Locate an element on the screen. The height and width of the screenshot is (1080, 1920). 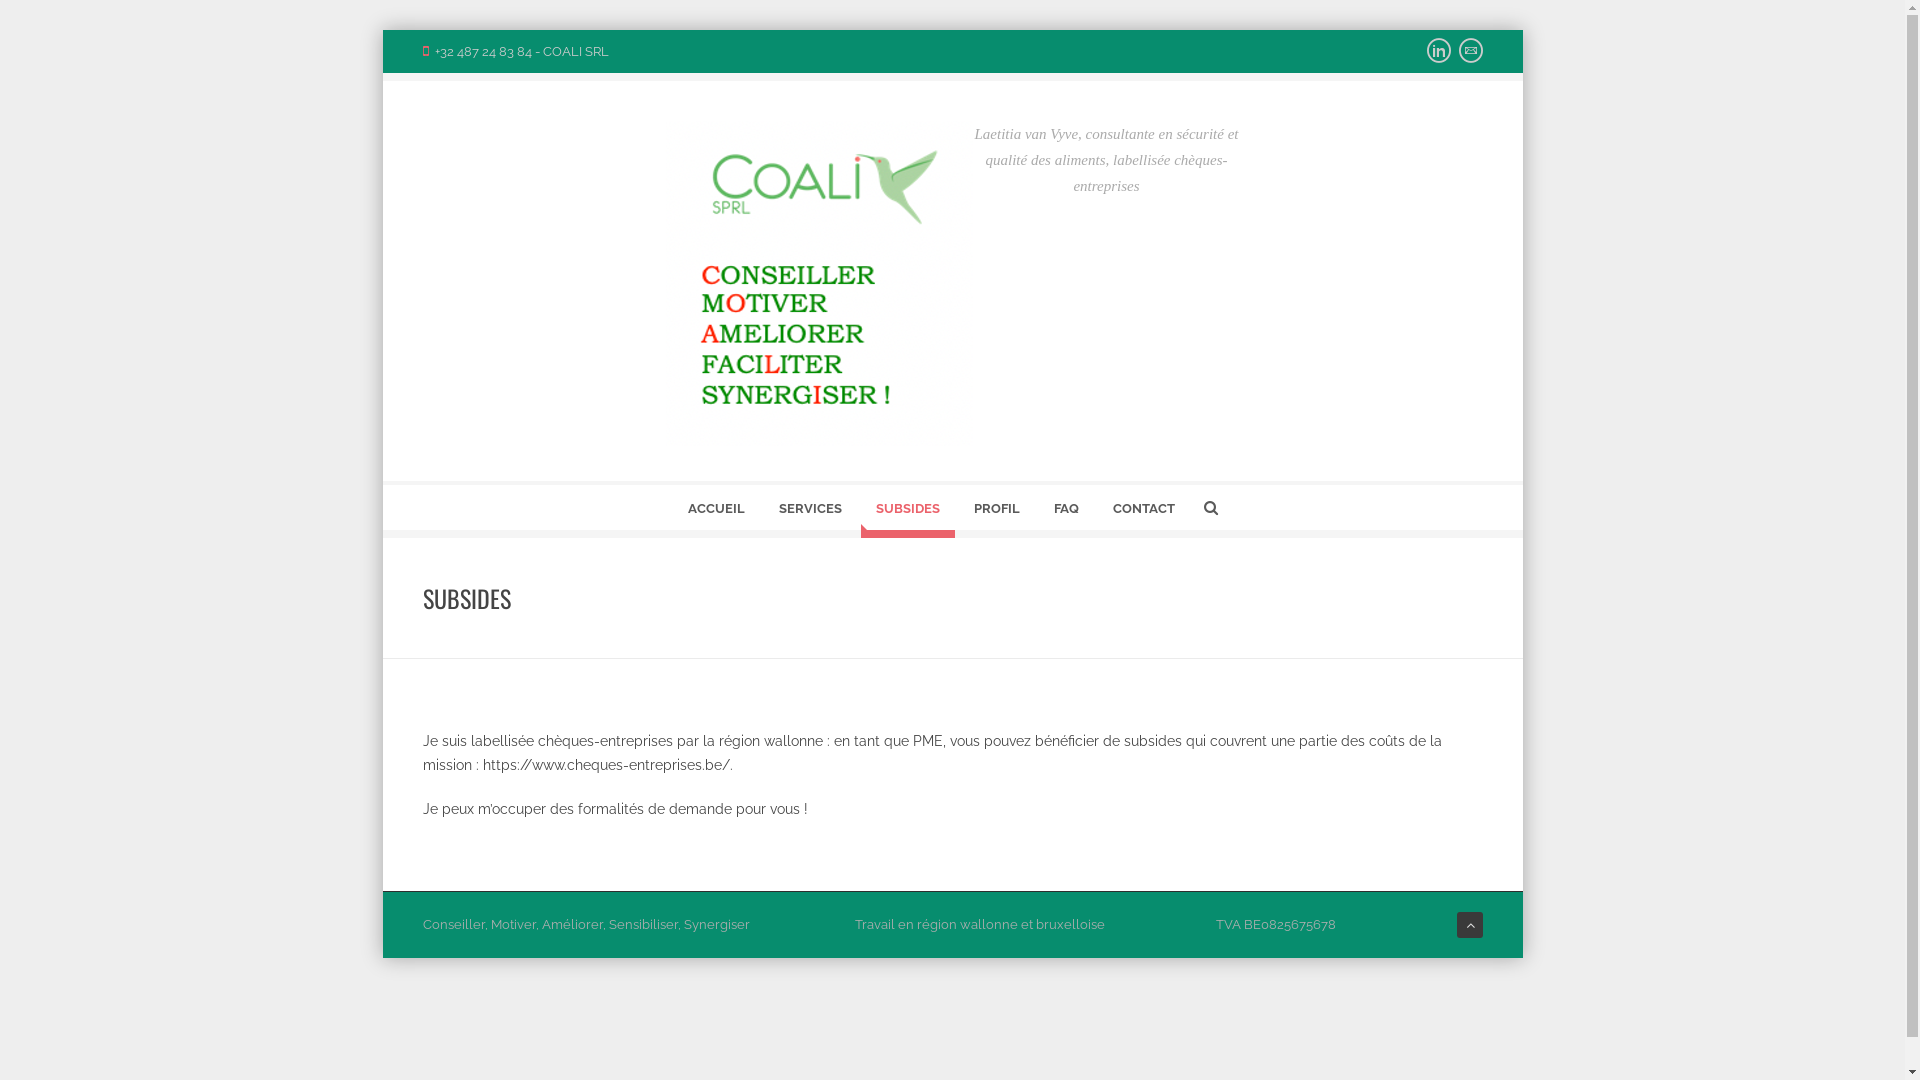
SUBSIDES is located at coordinates (907, 512).